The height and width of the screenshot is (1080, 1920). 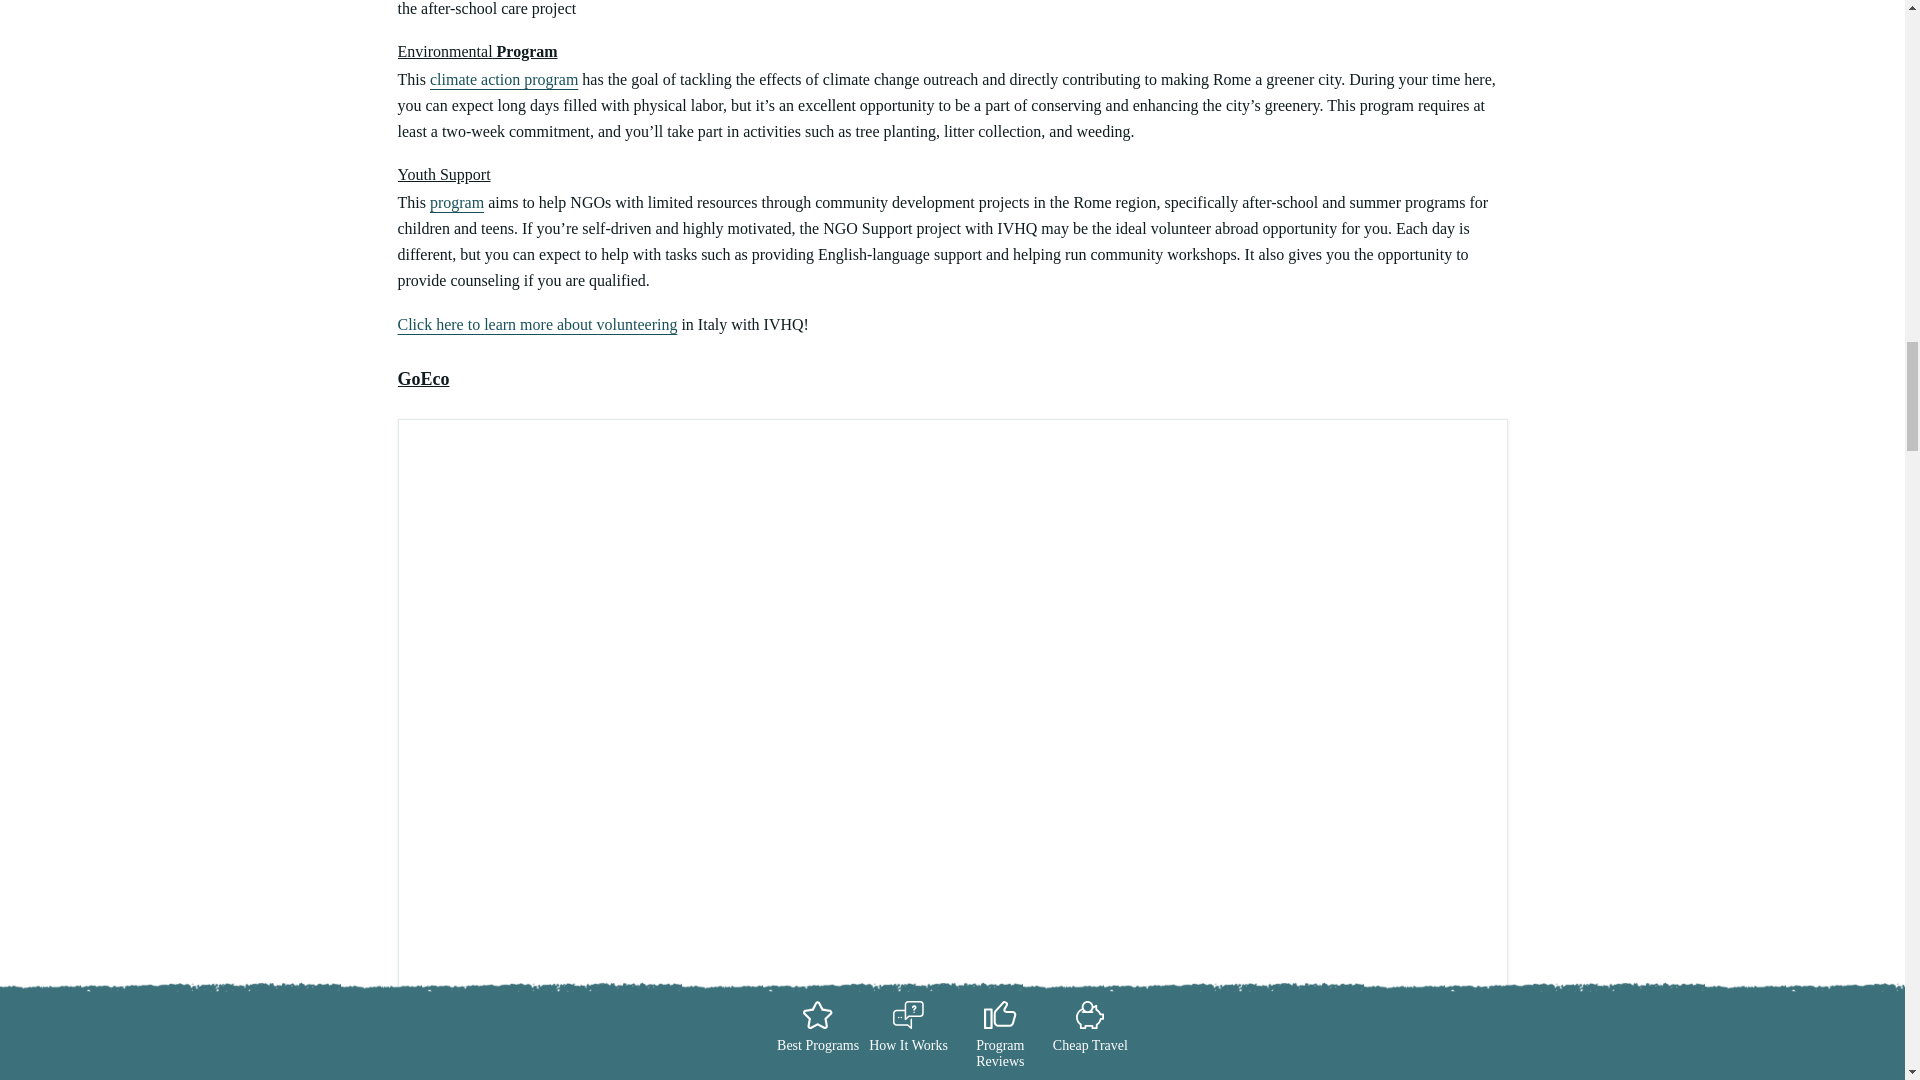 What do you see at coordinates (537, 324) in the screenshot?
I see `Click here to learn more about volunteering` at bounding box center [537, 324].